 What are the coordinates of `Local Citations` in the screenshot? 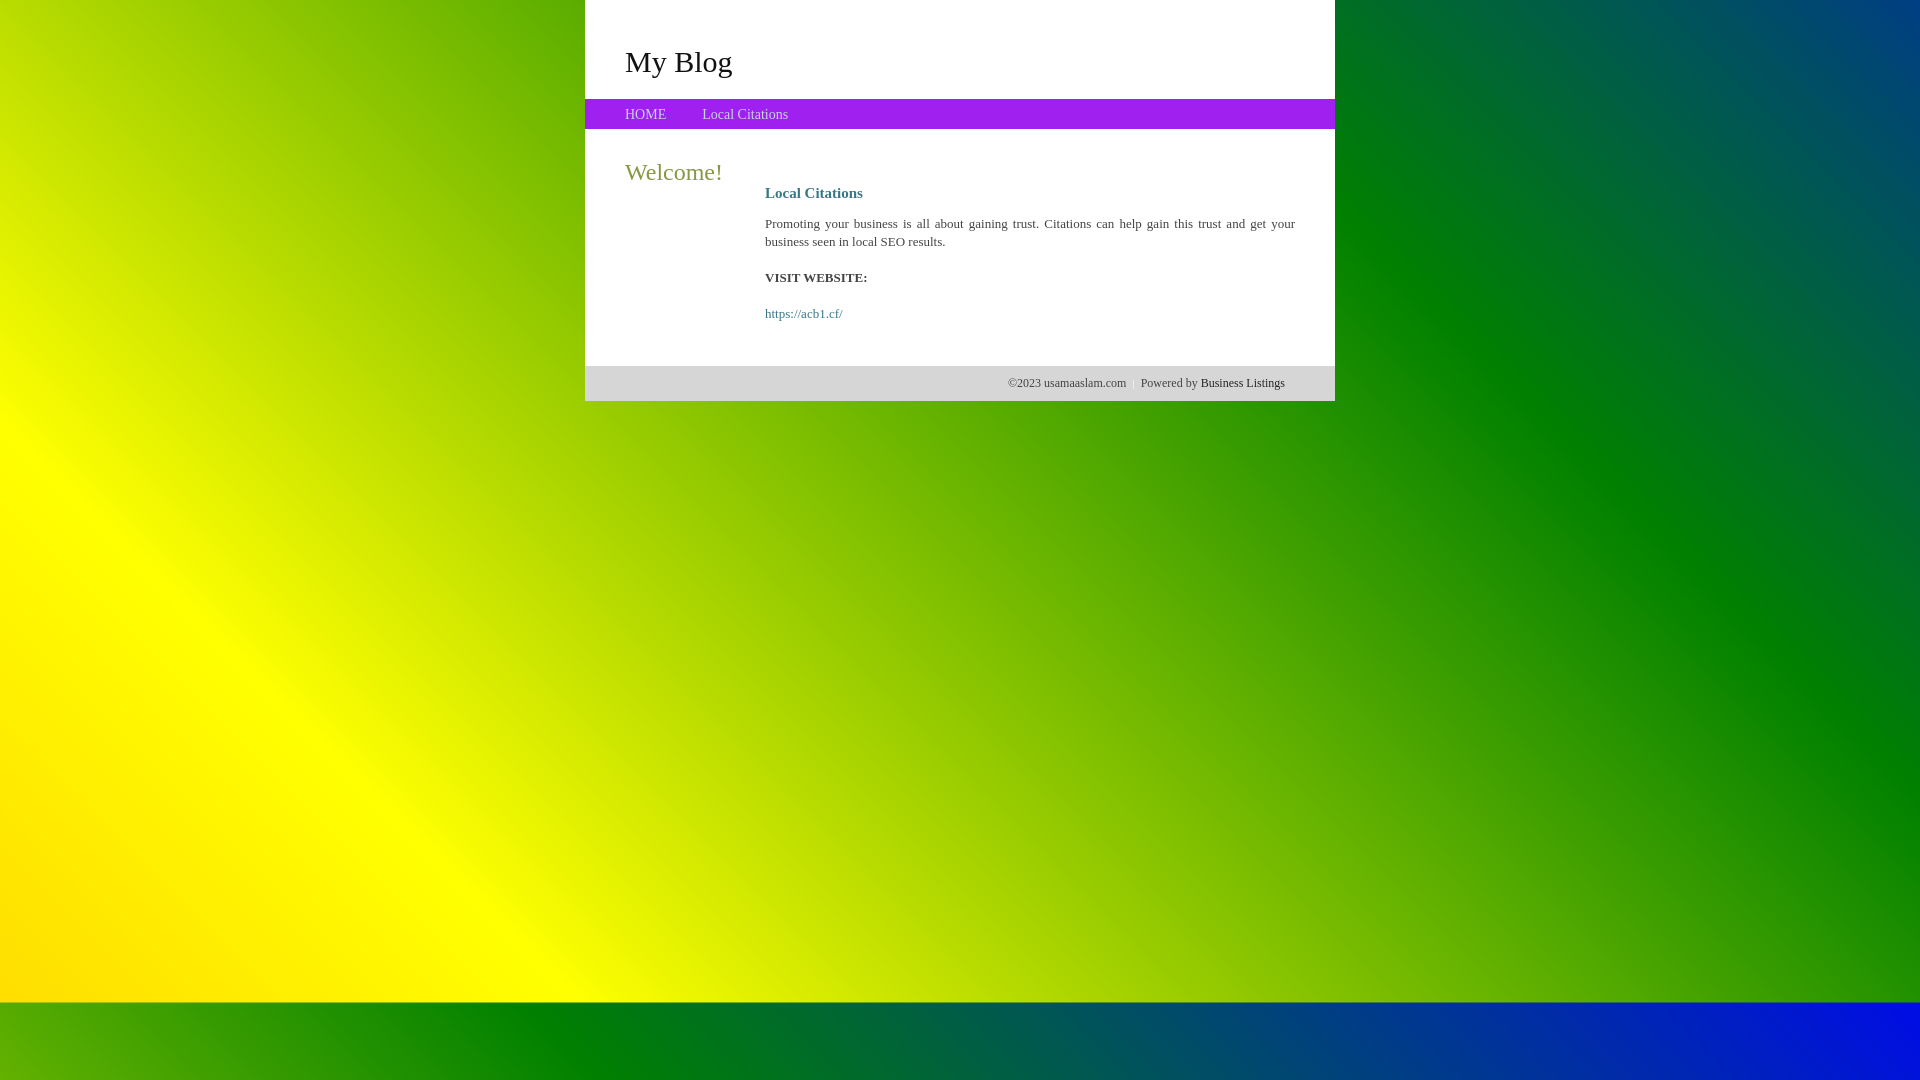 It's located at (745, 114).